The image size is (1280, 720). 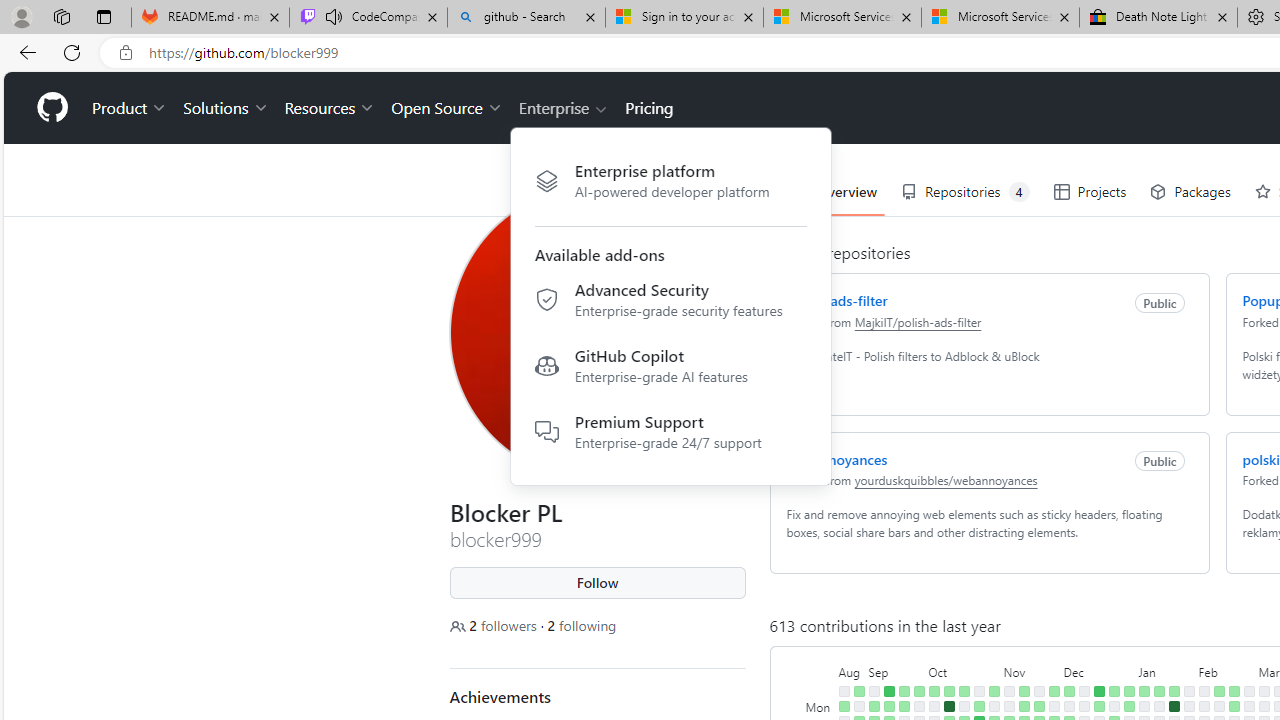 I want to click on Pricing, so click(x=649, y=108).